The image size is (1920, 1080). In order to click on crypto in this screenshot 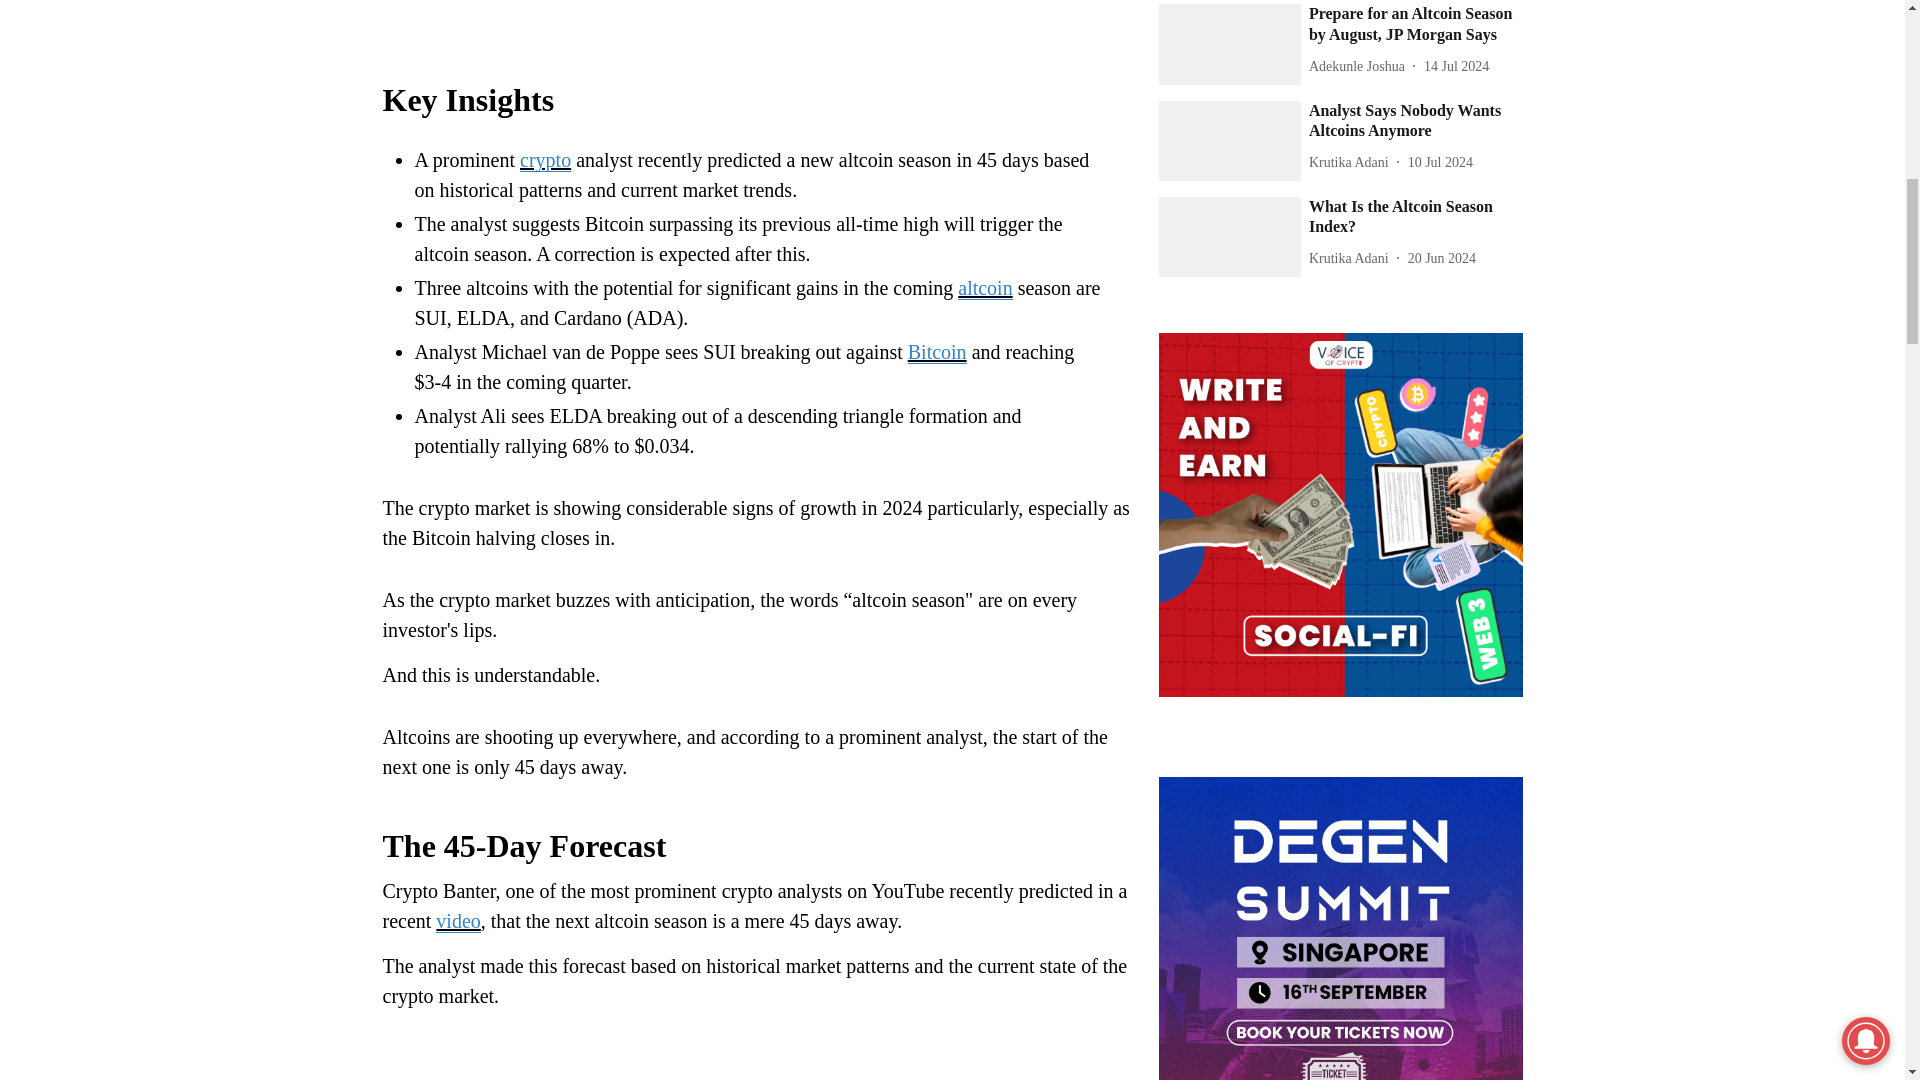, I will do `click(545, 160)`.